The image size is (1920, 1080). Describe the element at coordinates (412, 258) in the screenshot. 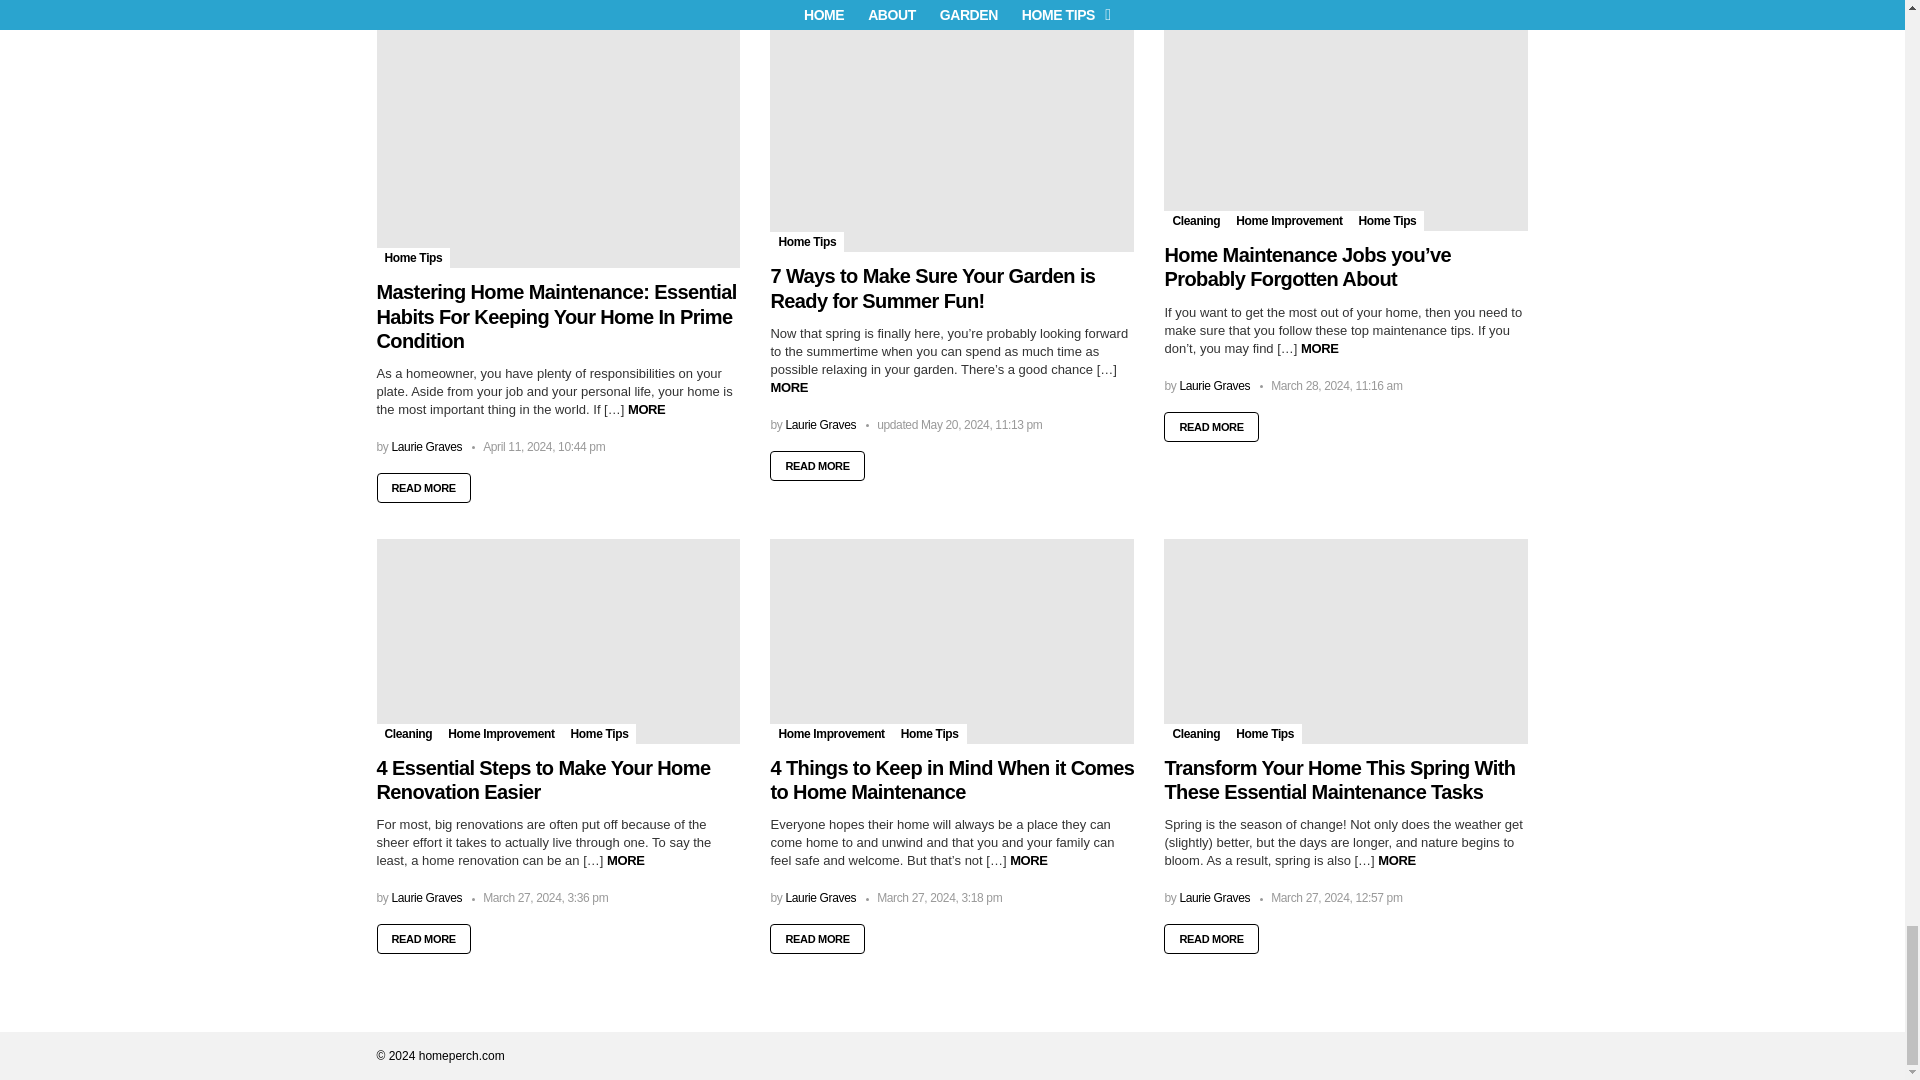

I see `Home Tips` at that location.